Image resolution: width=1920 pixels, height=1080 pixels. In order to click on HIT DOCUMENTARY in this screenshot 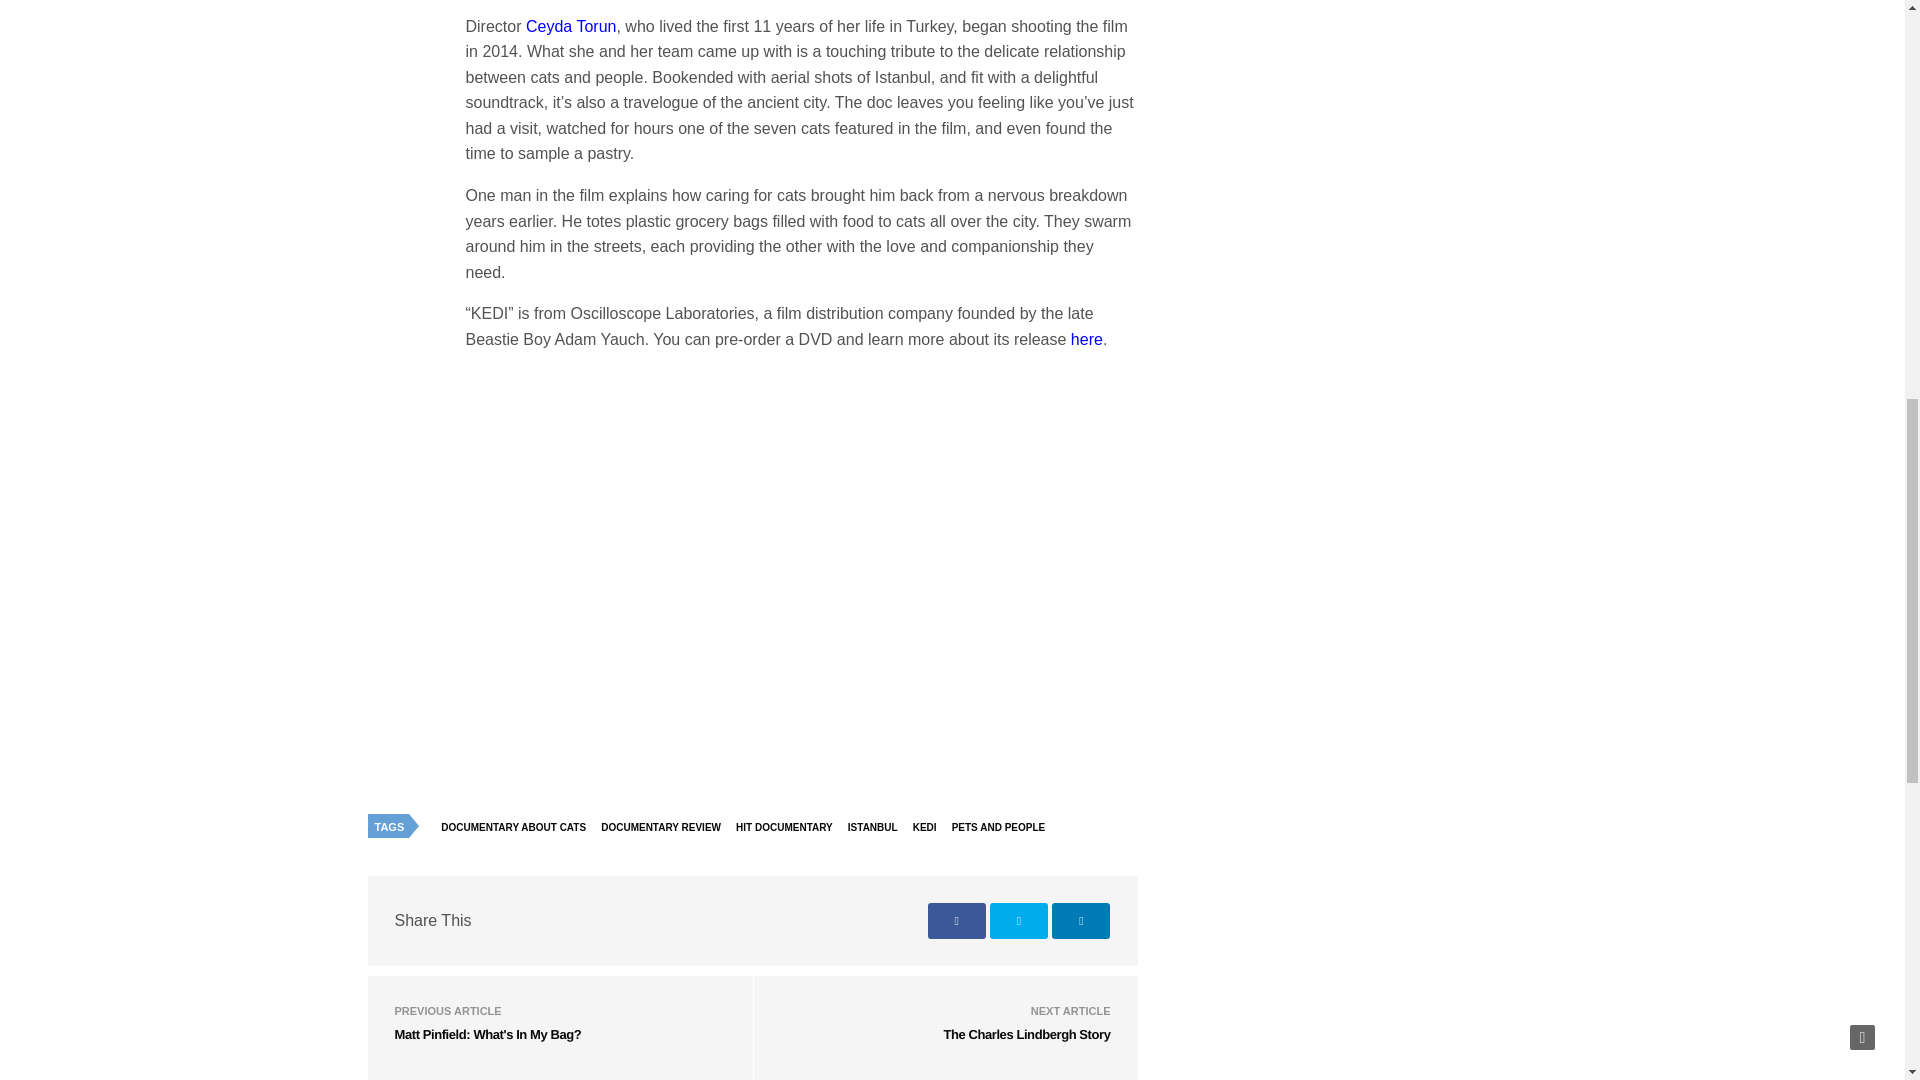, I will do `click(790, 828)`.